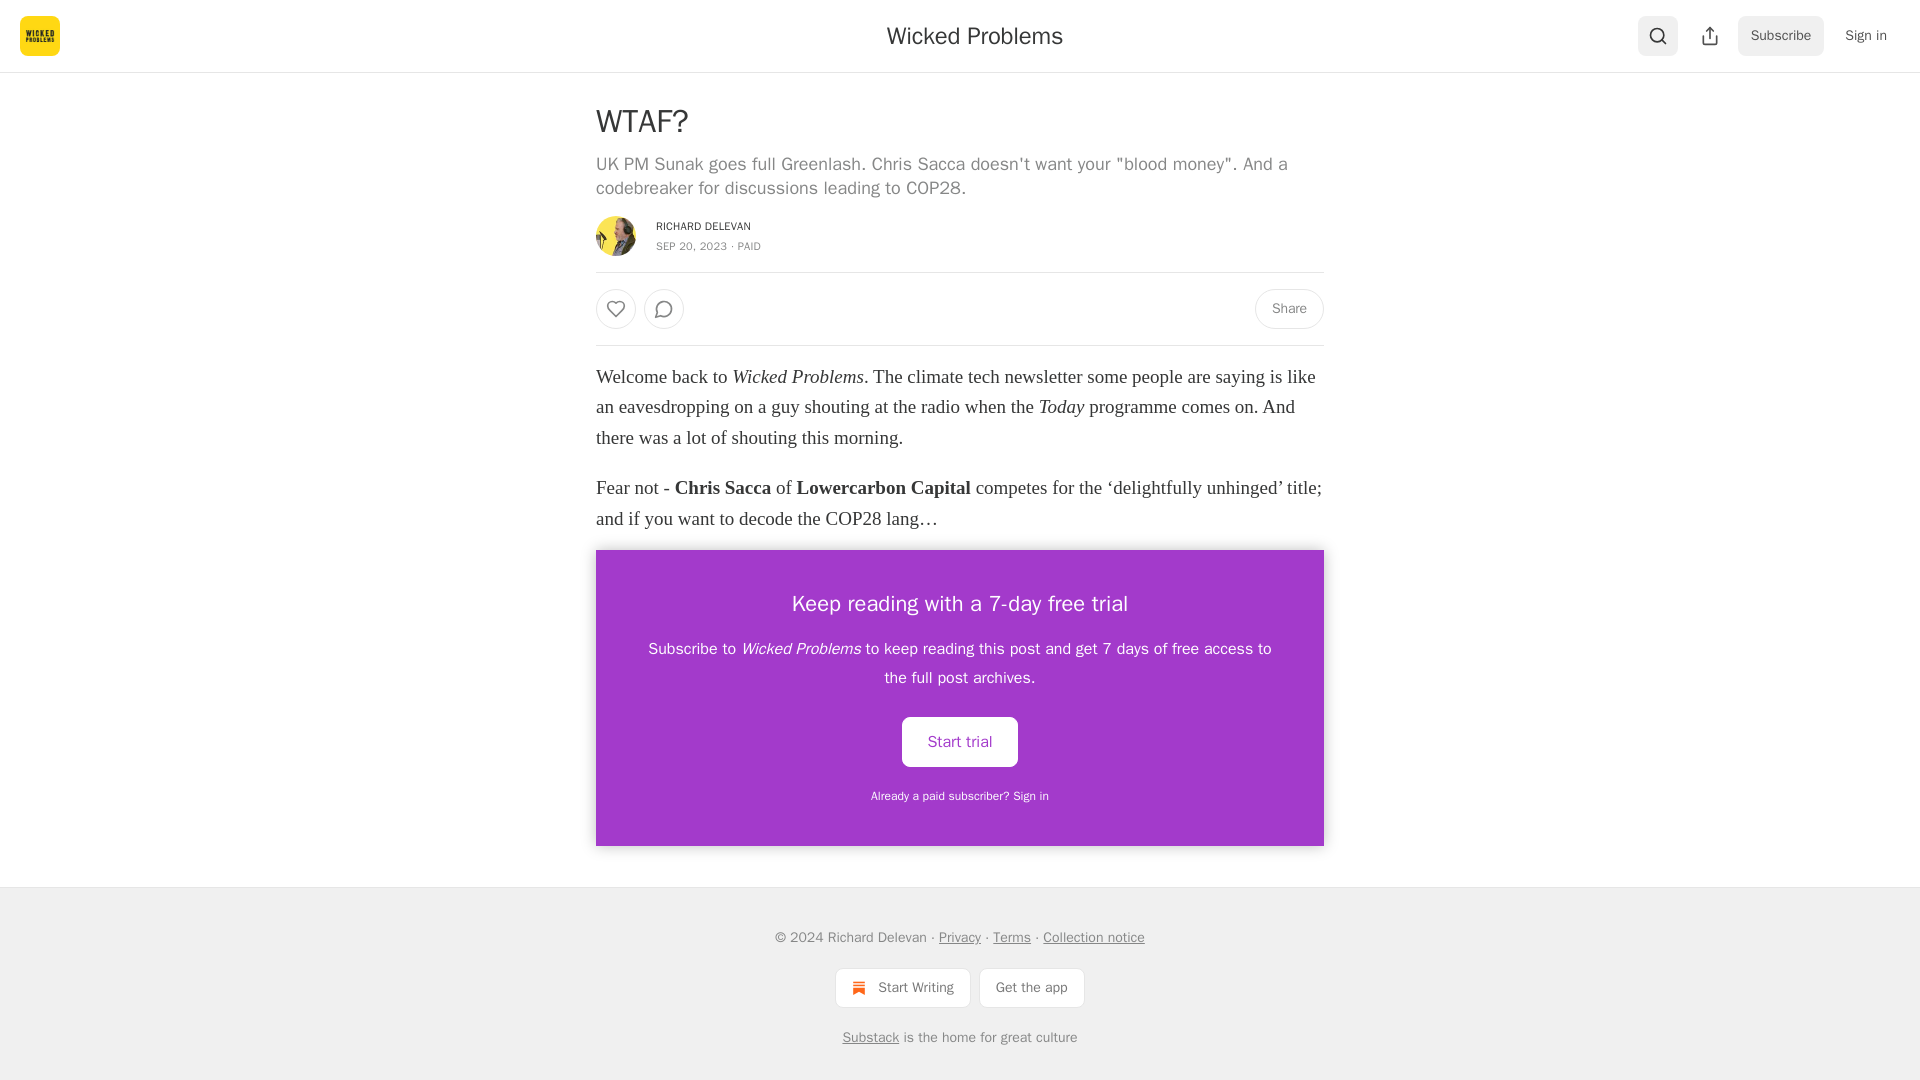  What do you see at coordinates (960, 742) in the screenshot?
I see `Start trial` at bounding box center [960, 742].